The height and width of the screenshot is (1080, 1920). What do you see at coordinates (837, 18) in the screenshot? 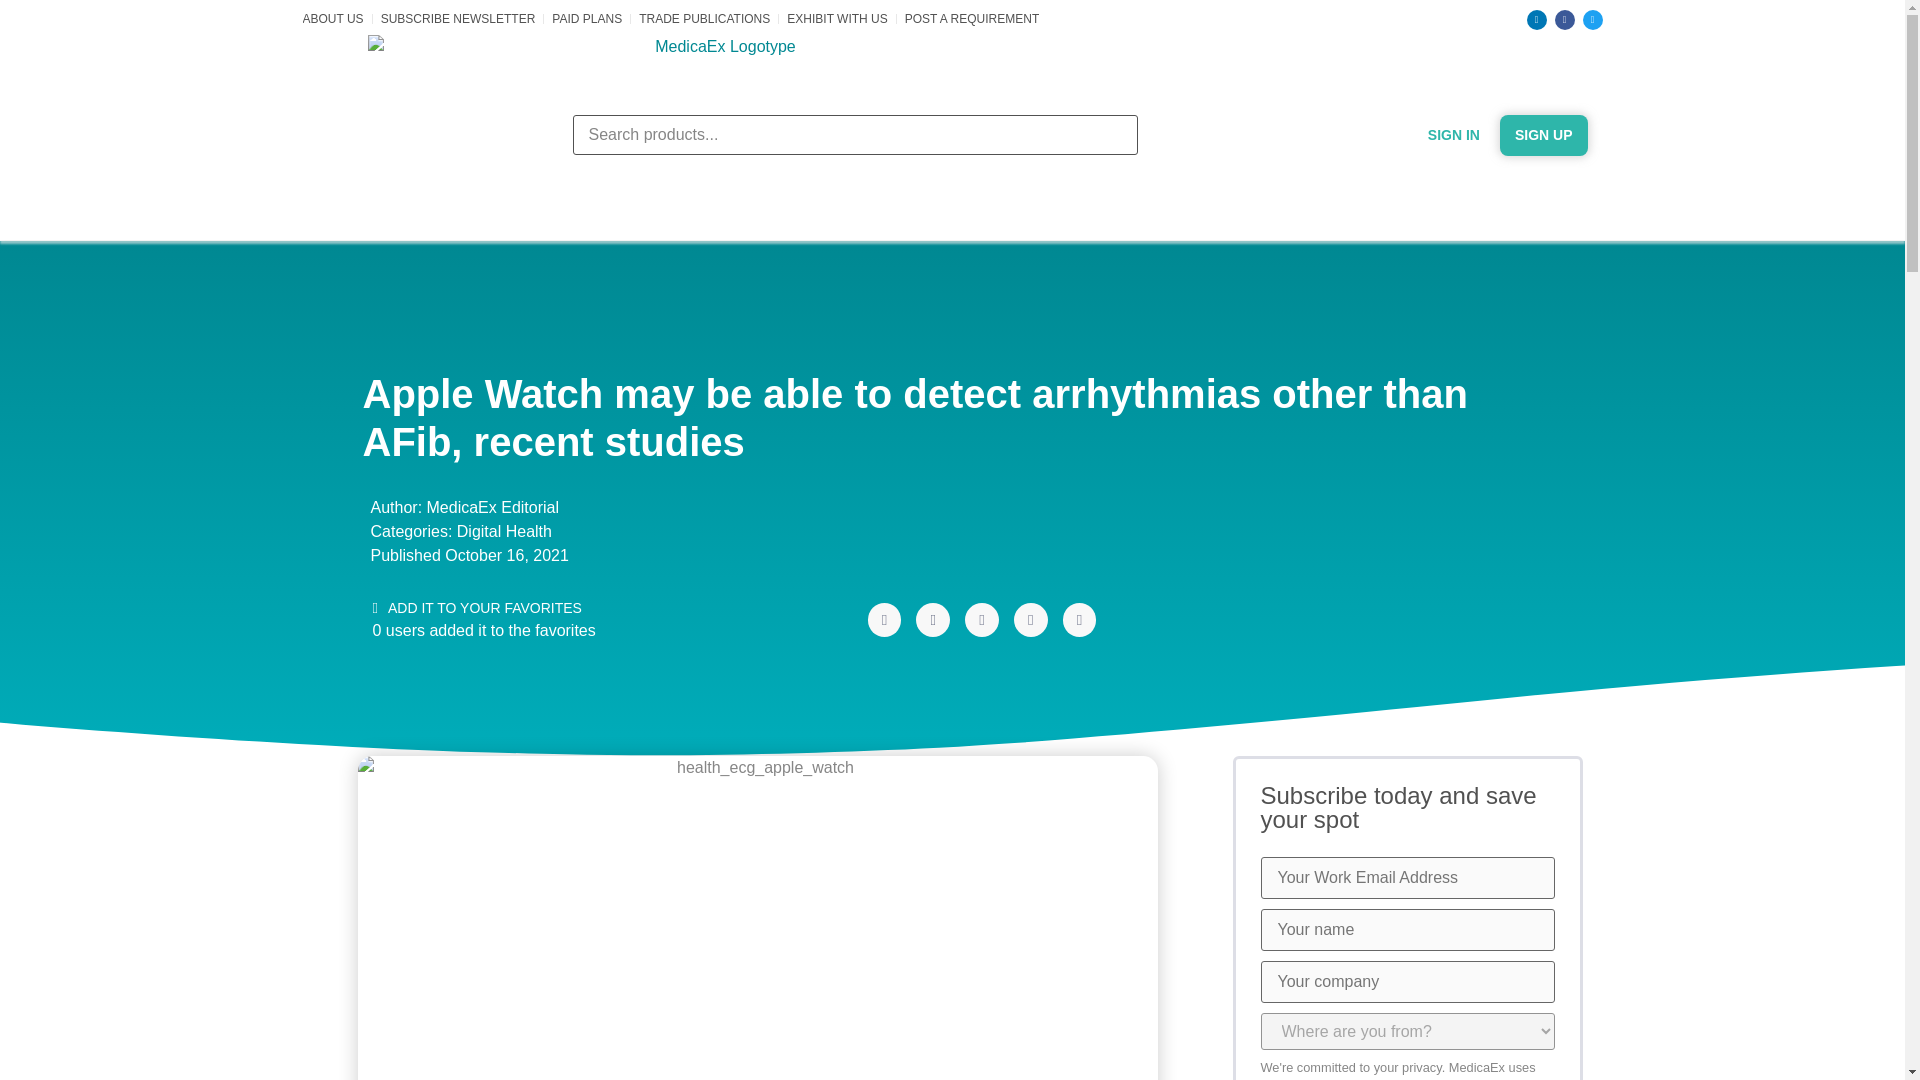
I see `EXHIBIT WITH US` at bounding box center [837, 18].